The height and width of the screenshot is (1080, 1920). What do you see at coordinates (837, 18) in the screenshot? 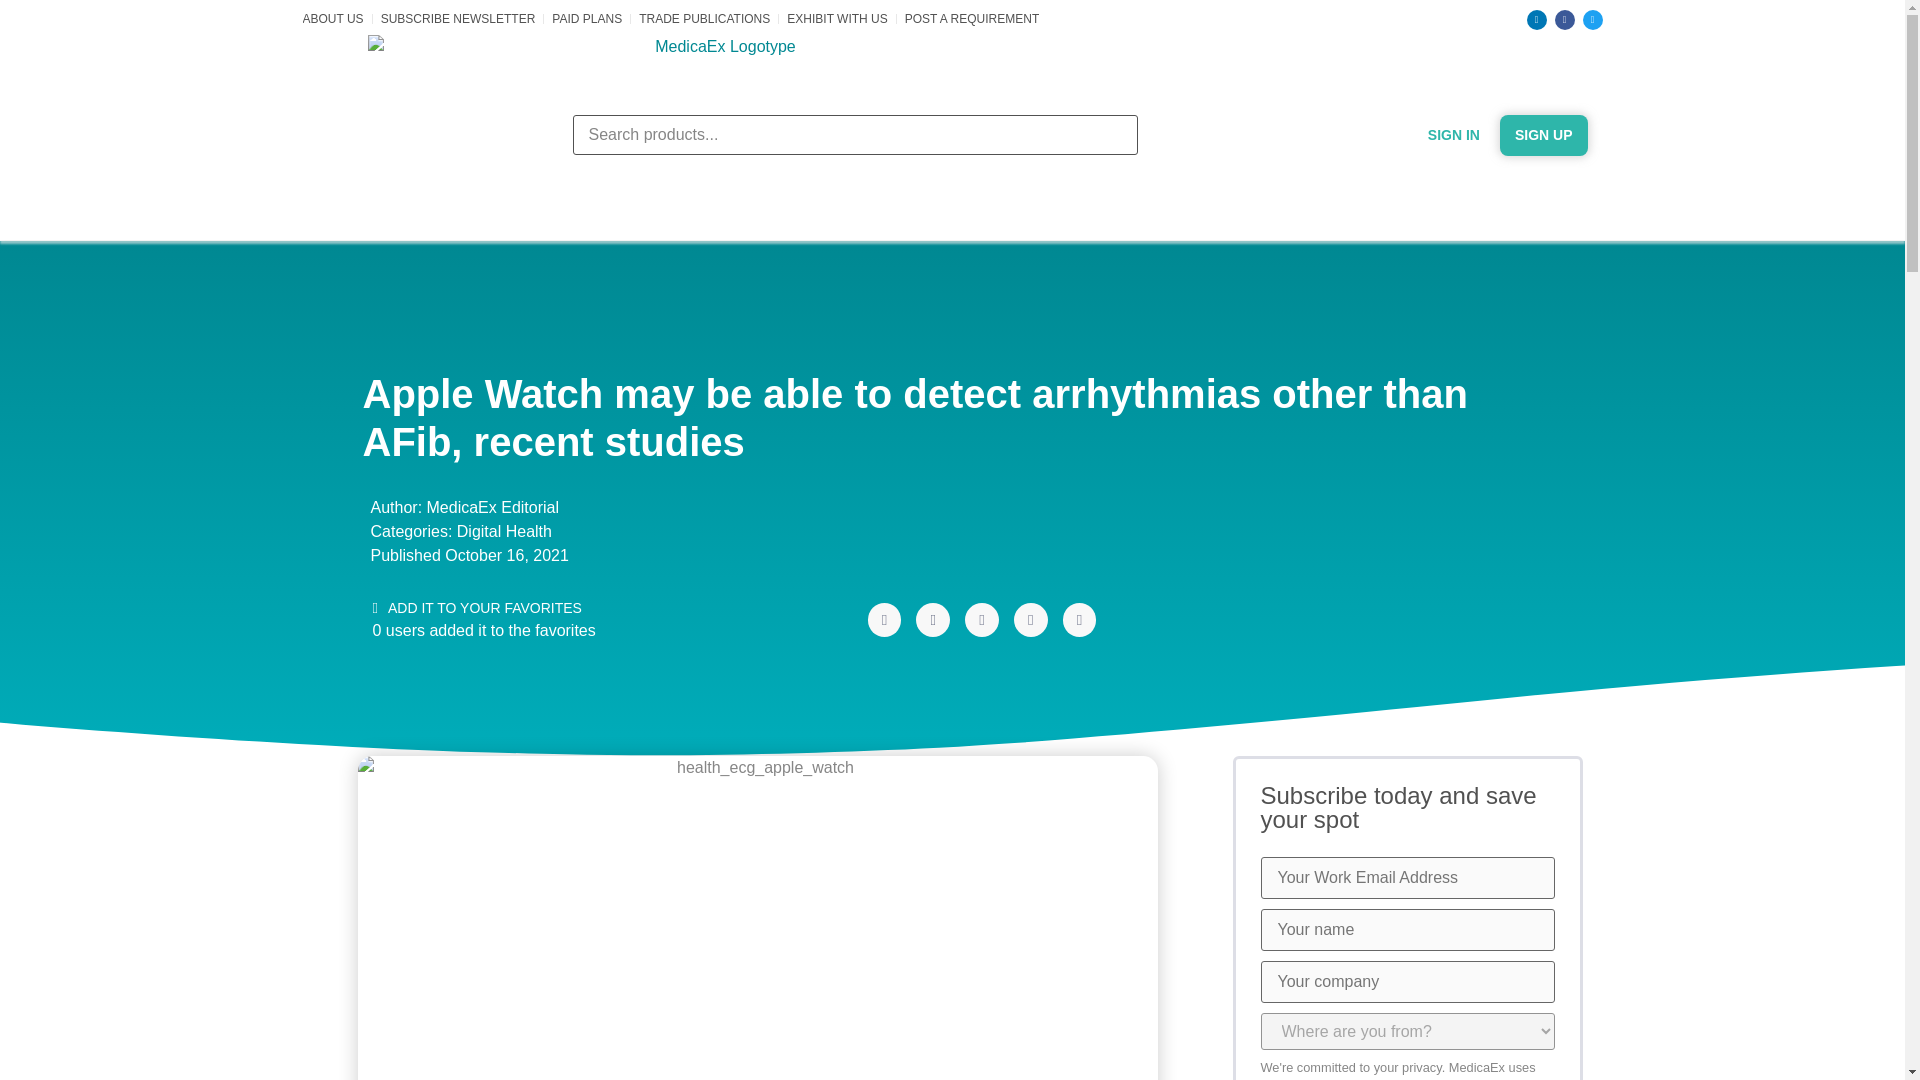
I see `EXHIBIT WITH US` at bounding box center [837, 18].